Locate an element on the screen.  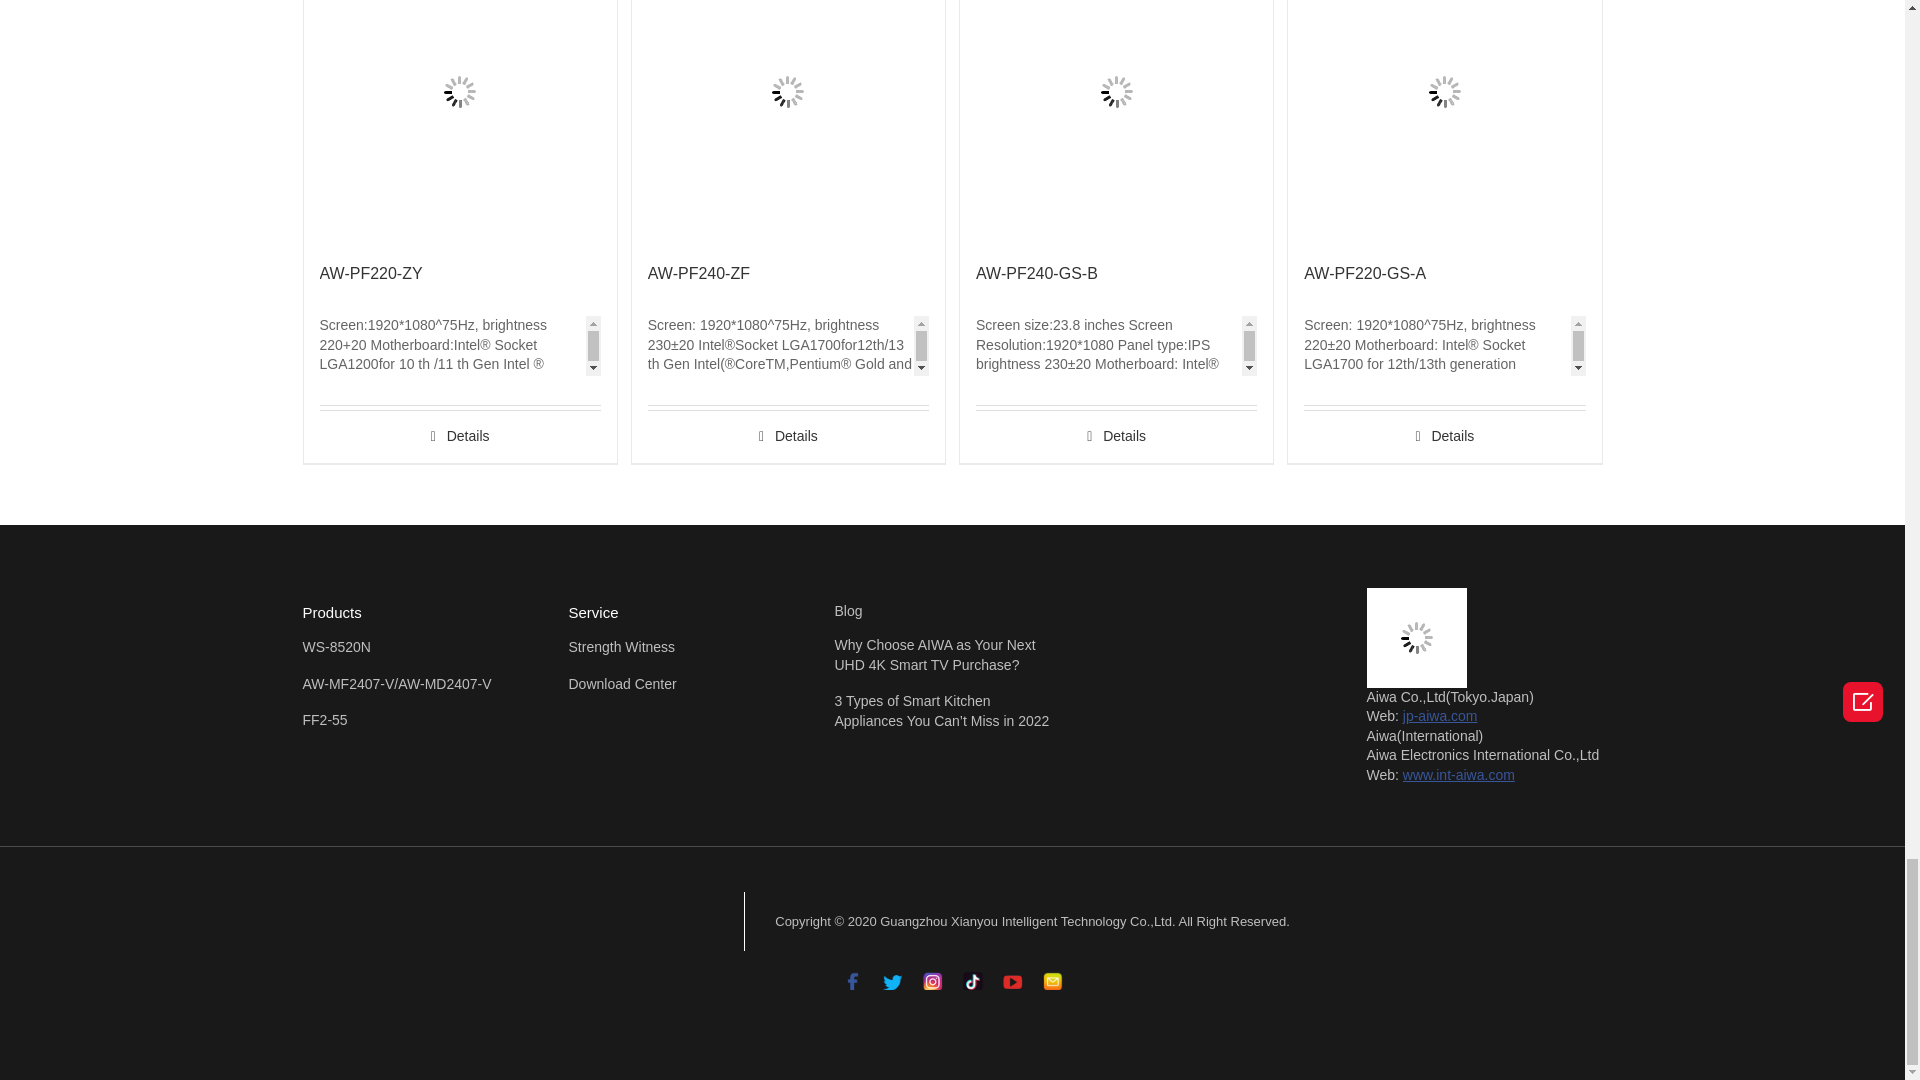
Instagram is located at coordinates (932, 976).